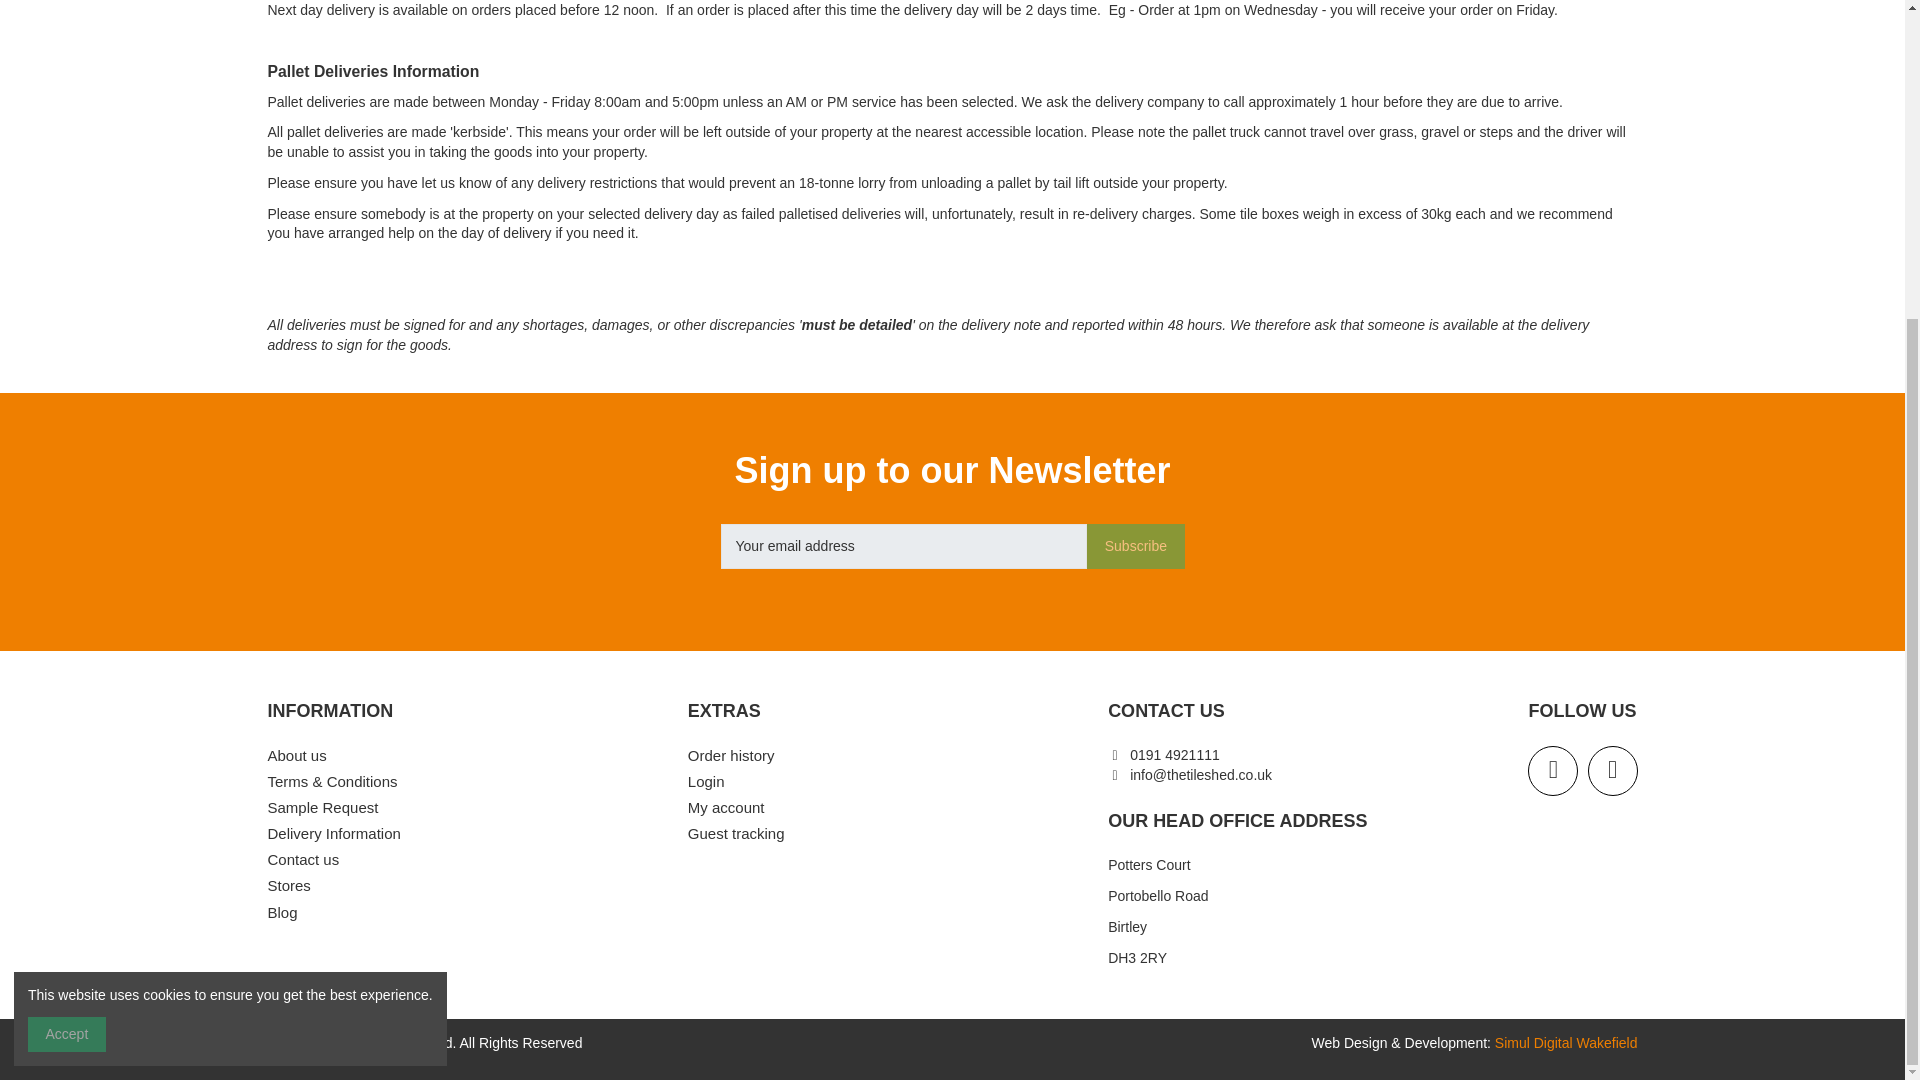 The width and height of the screenshot is (1920, 1080). What do you see at coordinates (323, 808) in the screenshot?
I see `Our sample service here at Tile Shed` at bounding box center [323, 808].